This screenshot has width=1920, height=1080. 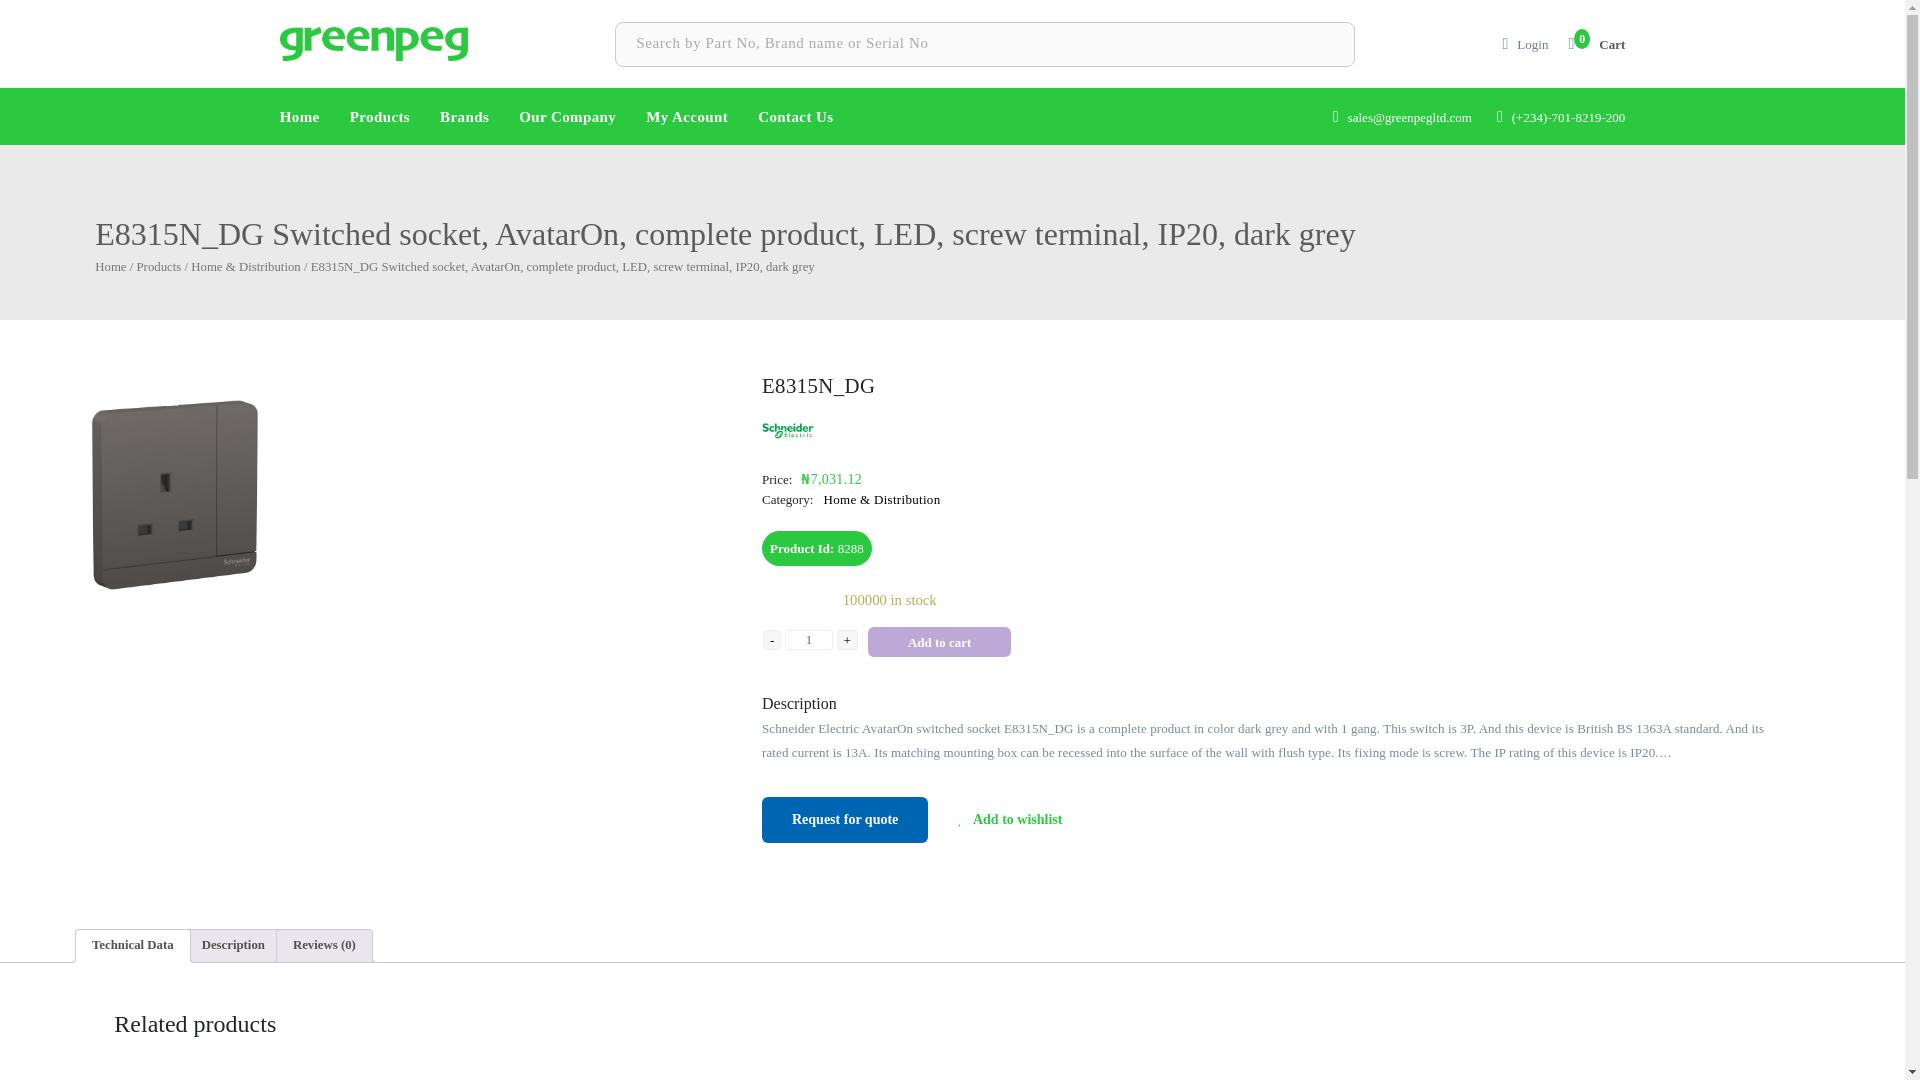 I want to click on 1, so click(x=808, y=640).